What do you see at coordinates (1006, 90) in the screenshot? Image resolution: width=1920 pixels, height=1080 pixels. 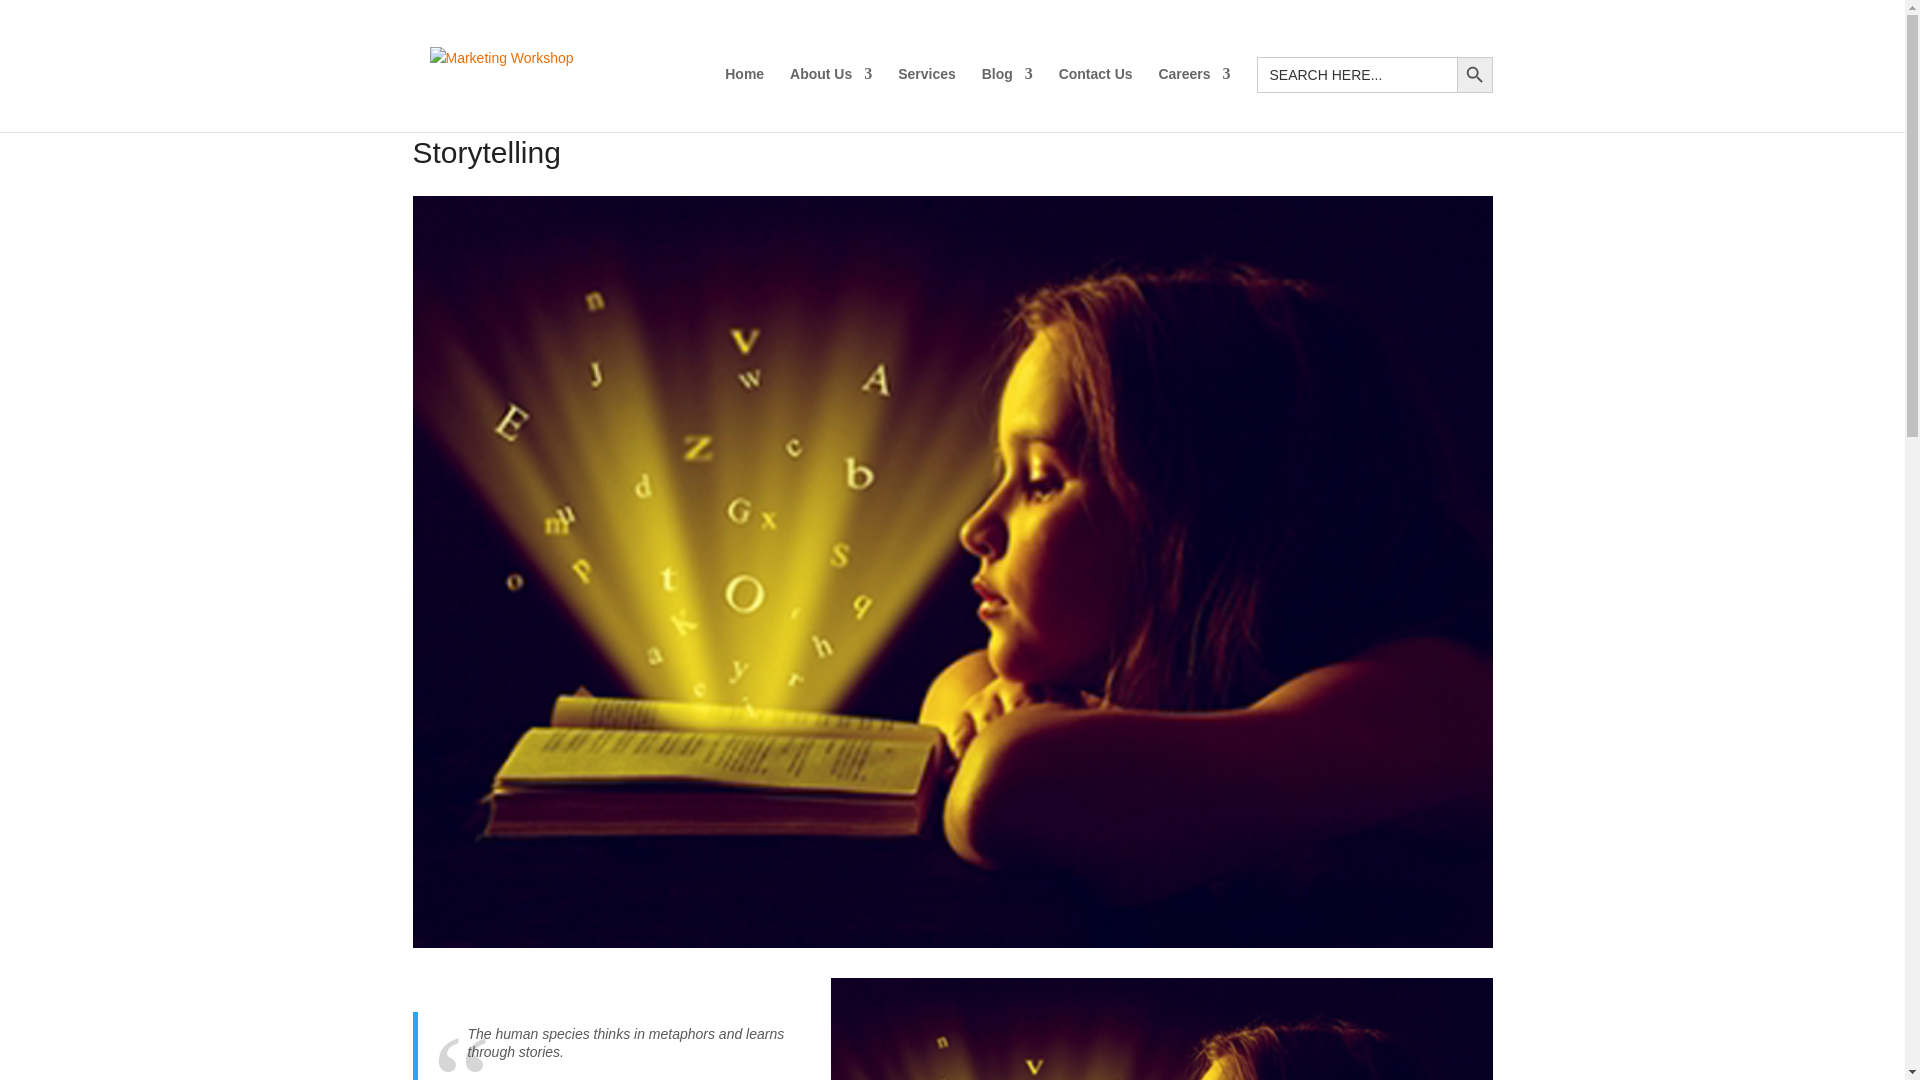 I see `Blog` at bounding box center [1006, 90].